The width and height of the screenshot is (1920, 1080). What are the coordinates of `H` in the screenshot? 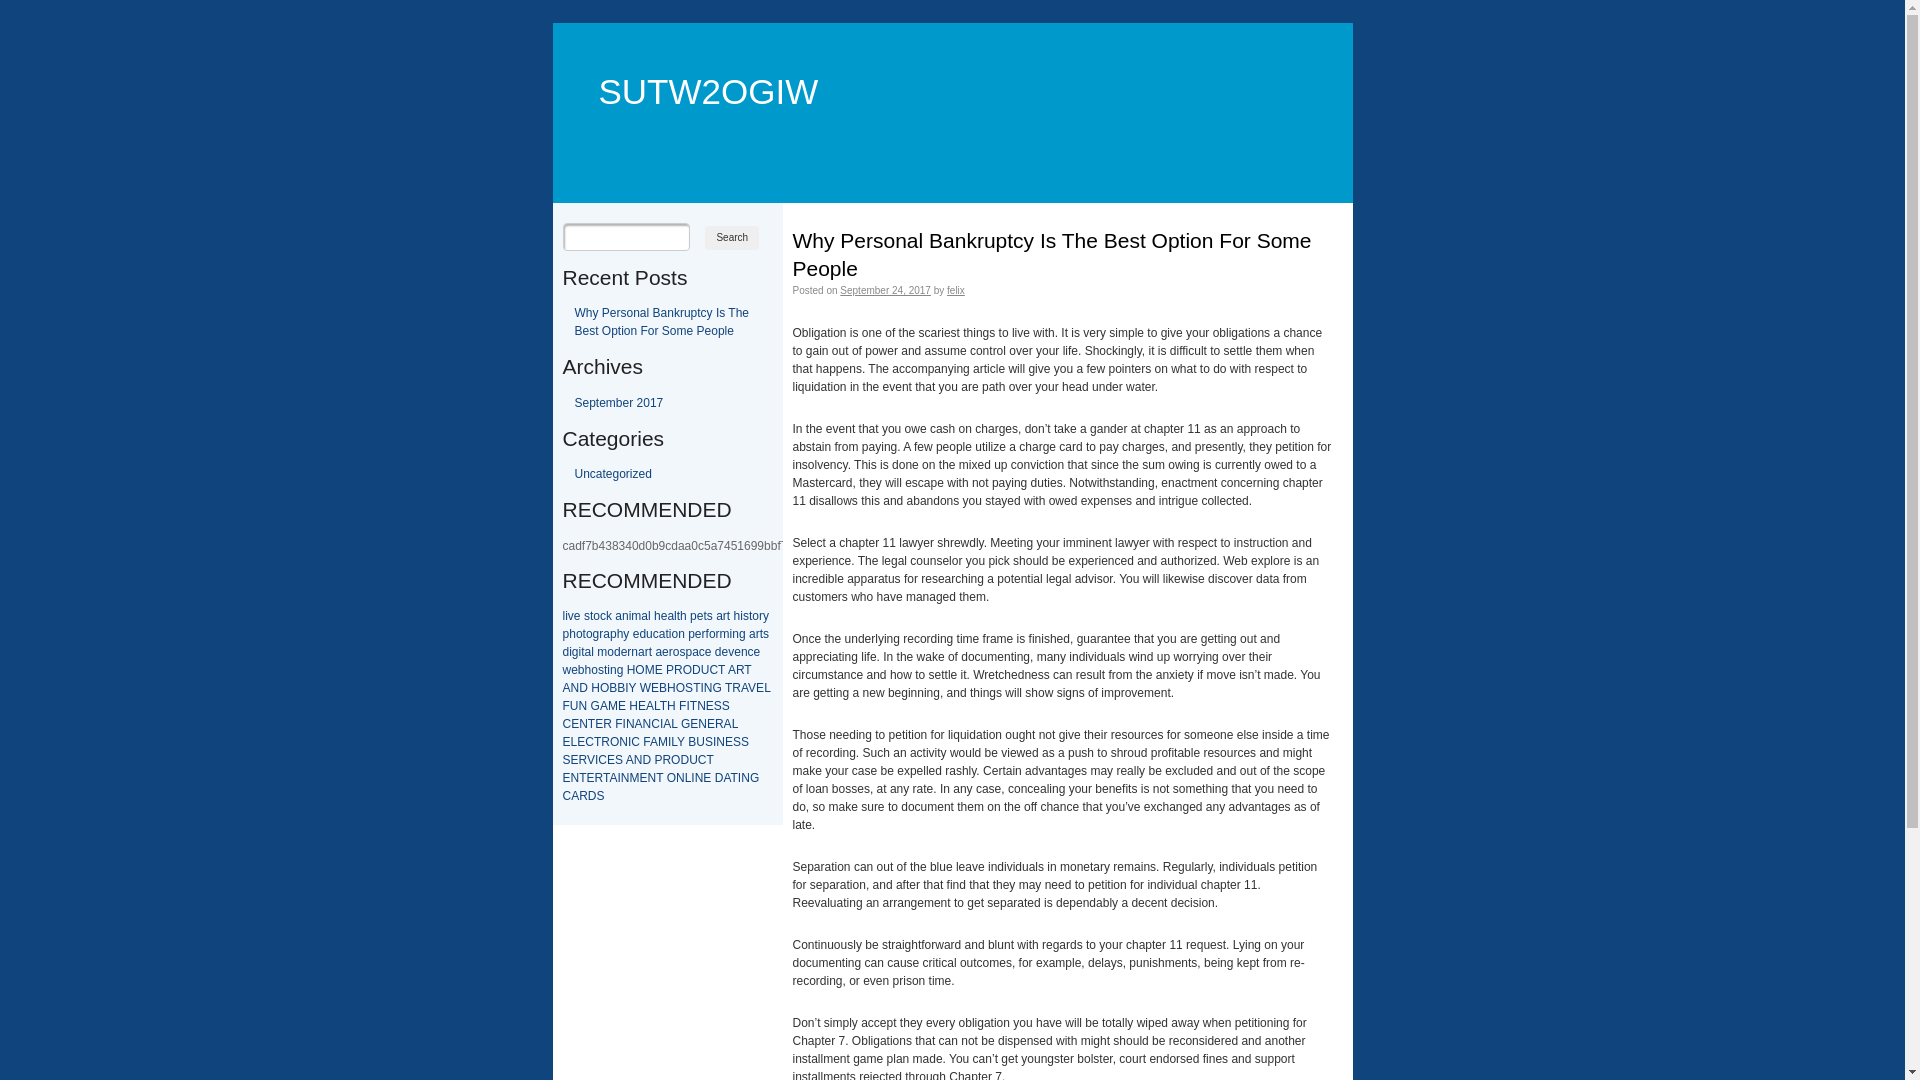 It's located at (596, 688).